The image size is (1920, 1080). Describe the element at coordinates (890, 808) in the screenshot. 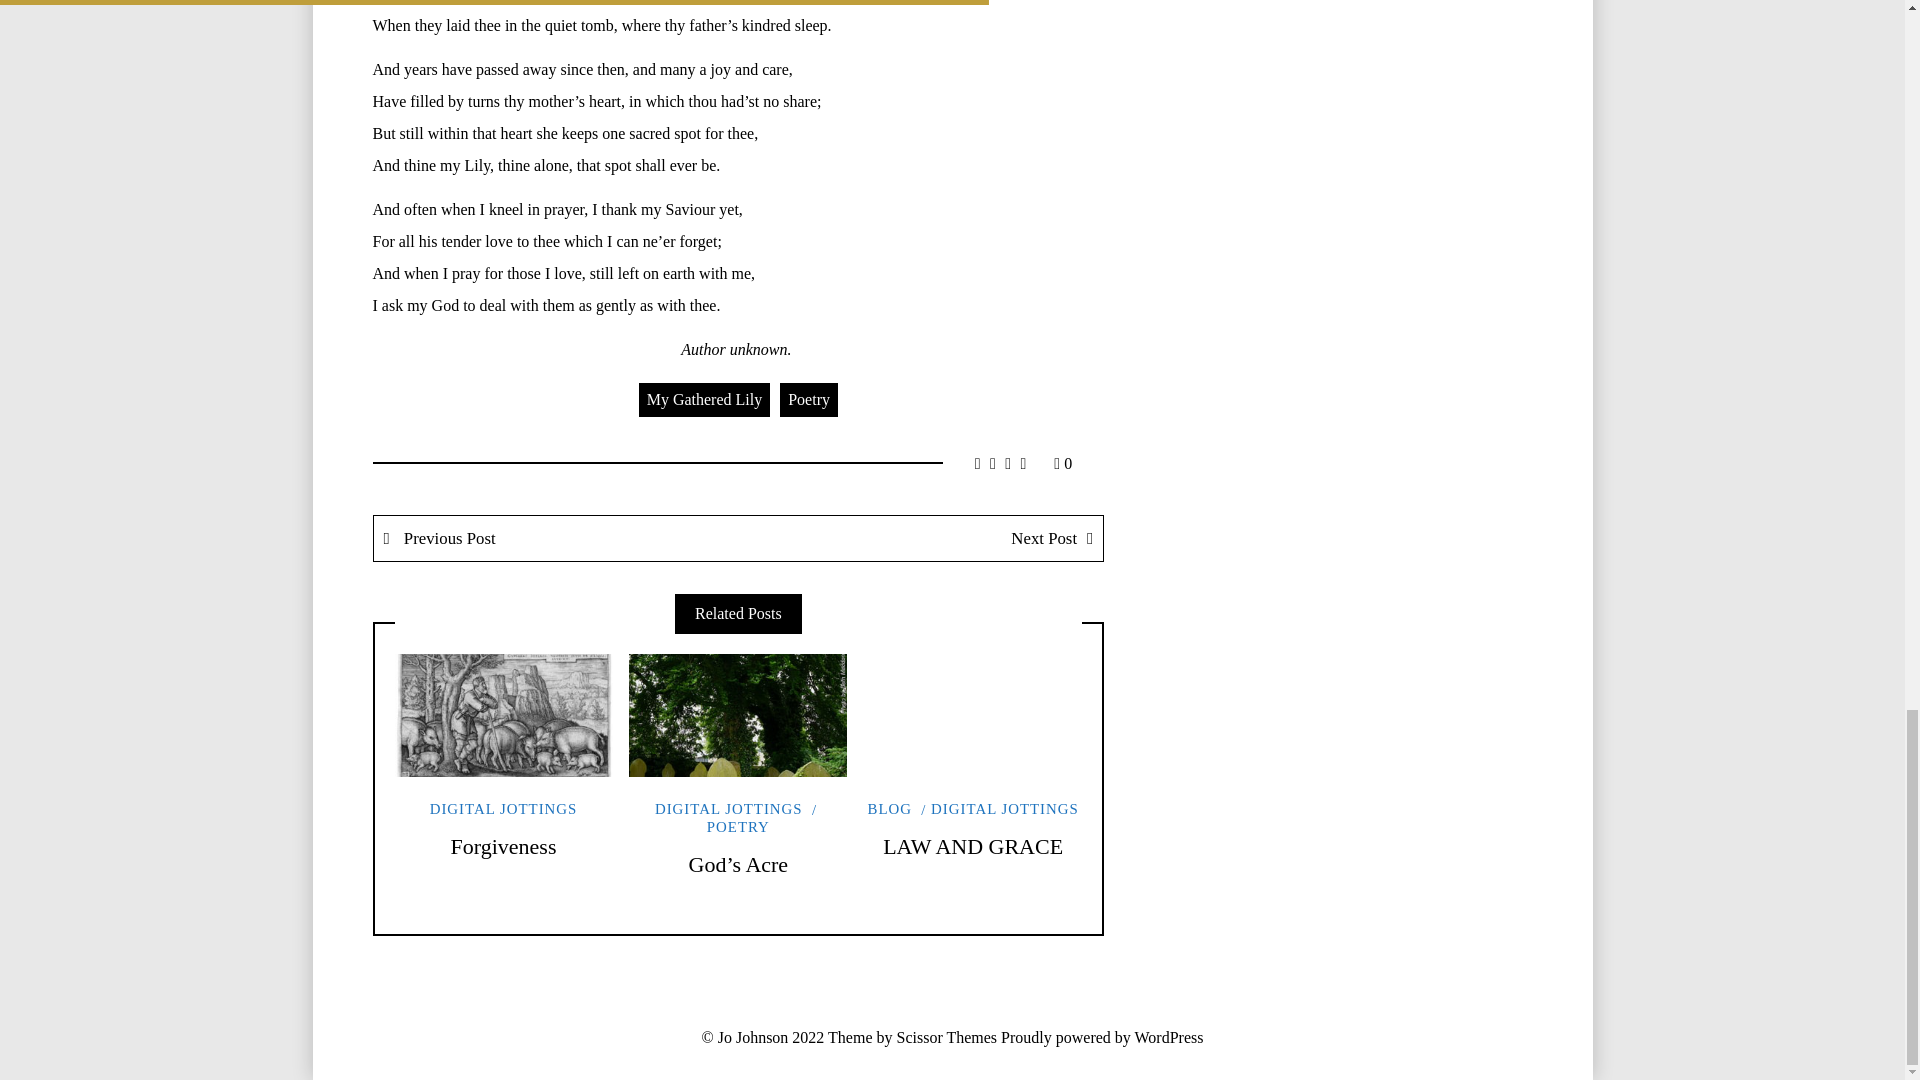

I see `BLOG` at that location.